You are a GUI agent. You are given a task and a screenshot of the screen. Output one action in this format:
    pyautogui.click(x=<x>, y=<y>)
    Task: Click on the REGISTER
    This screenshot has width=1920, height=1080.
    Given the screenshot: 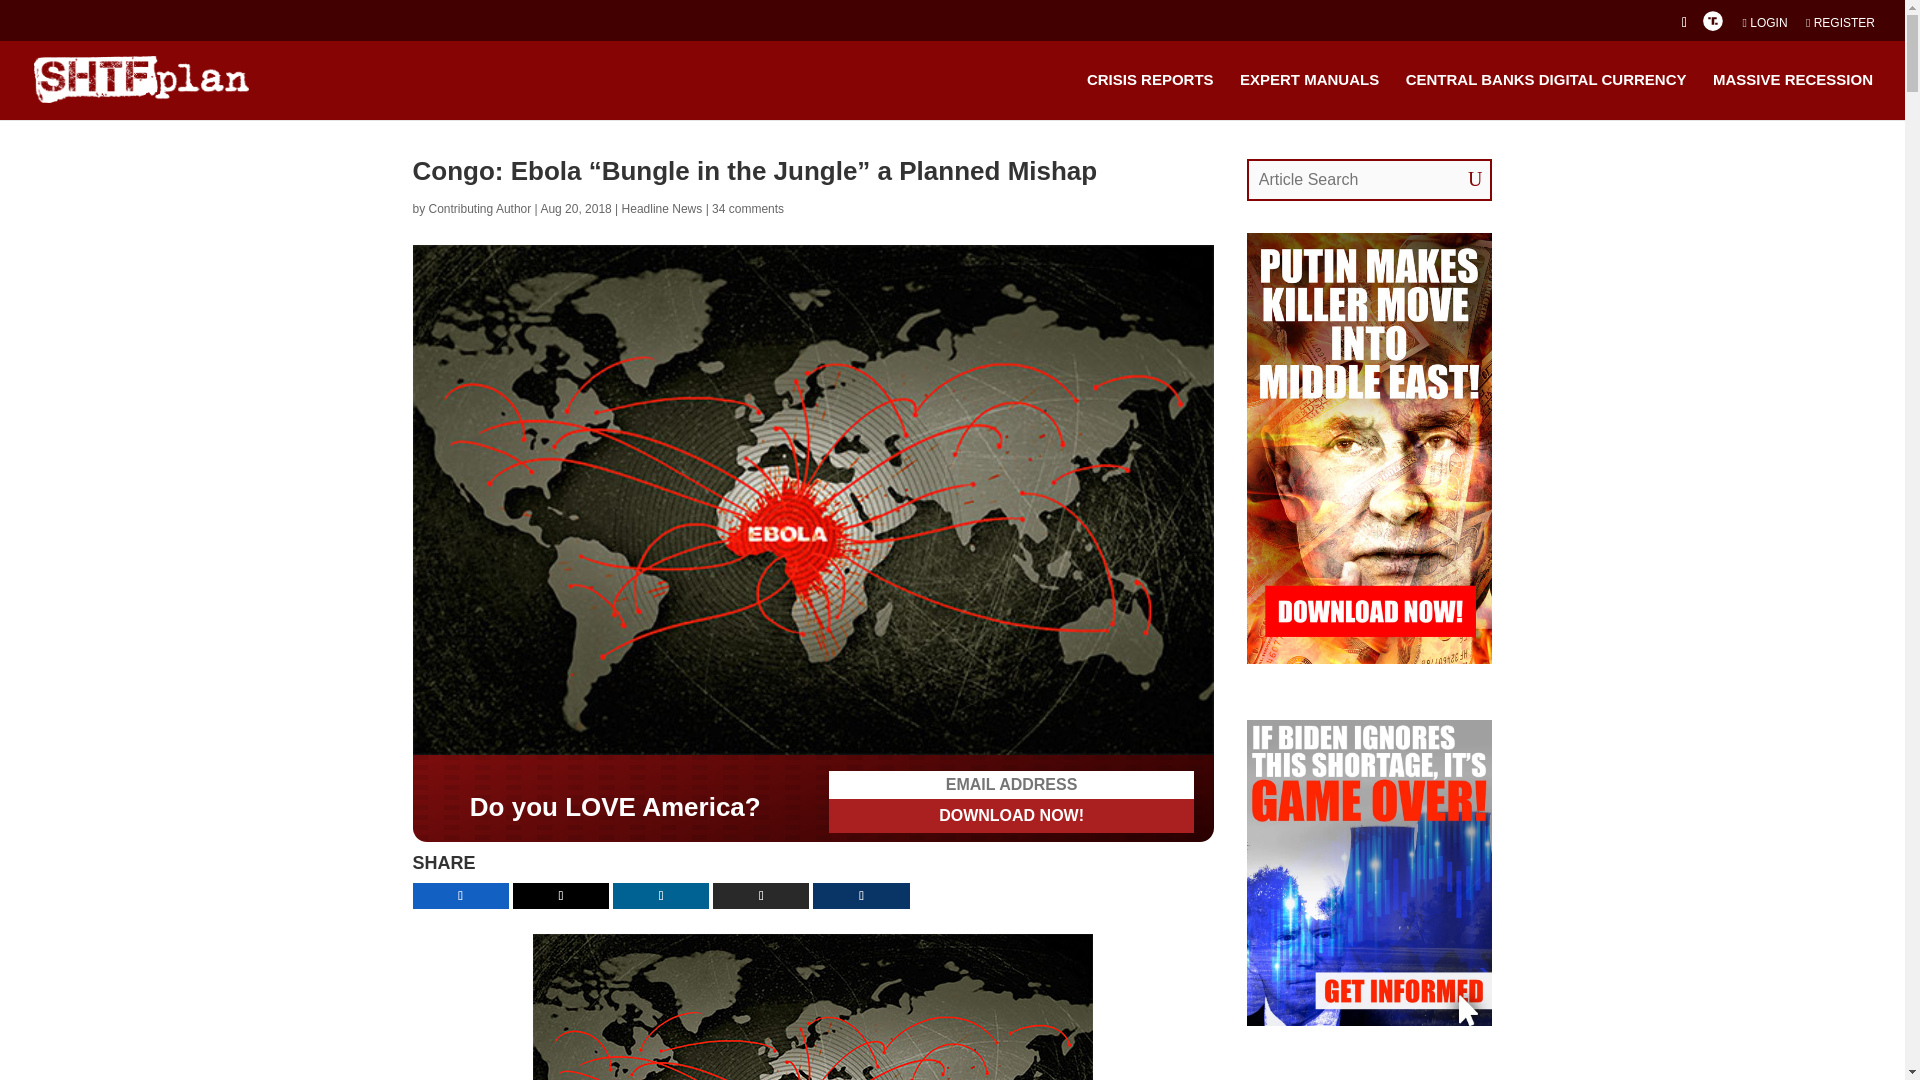 What is the action you would take?
    pyautogui.click(x=1840, y=27)
    